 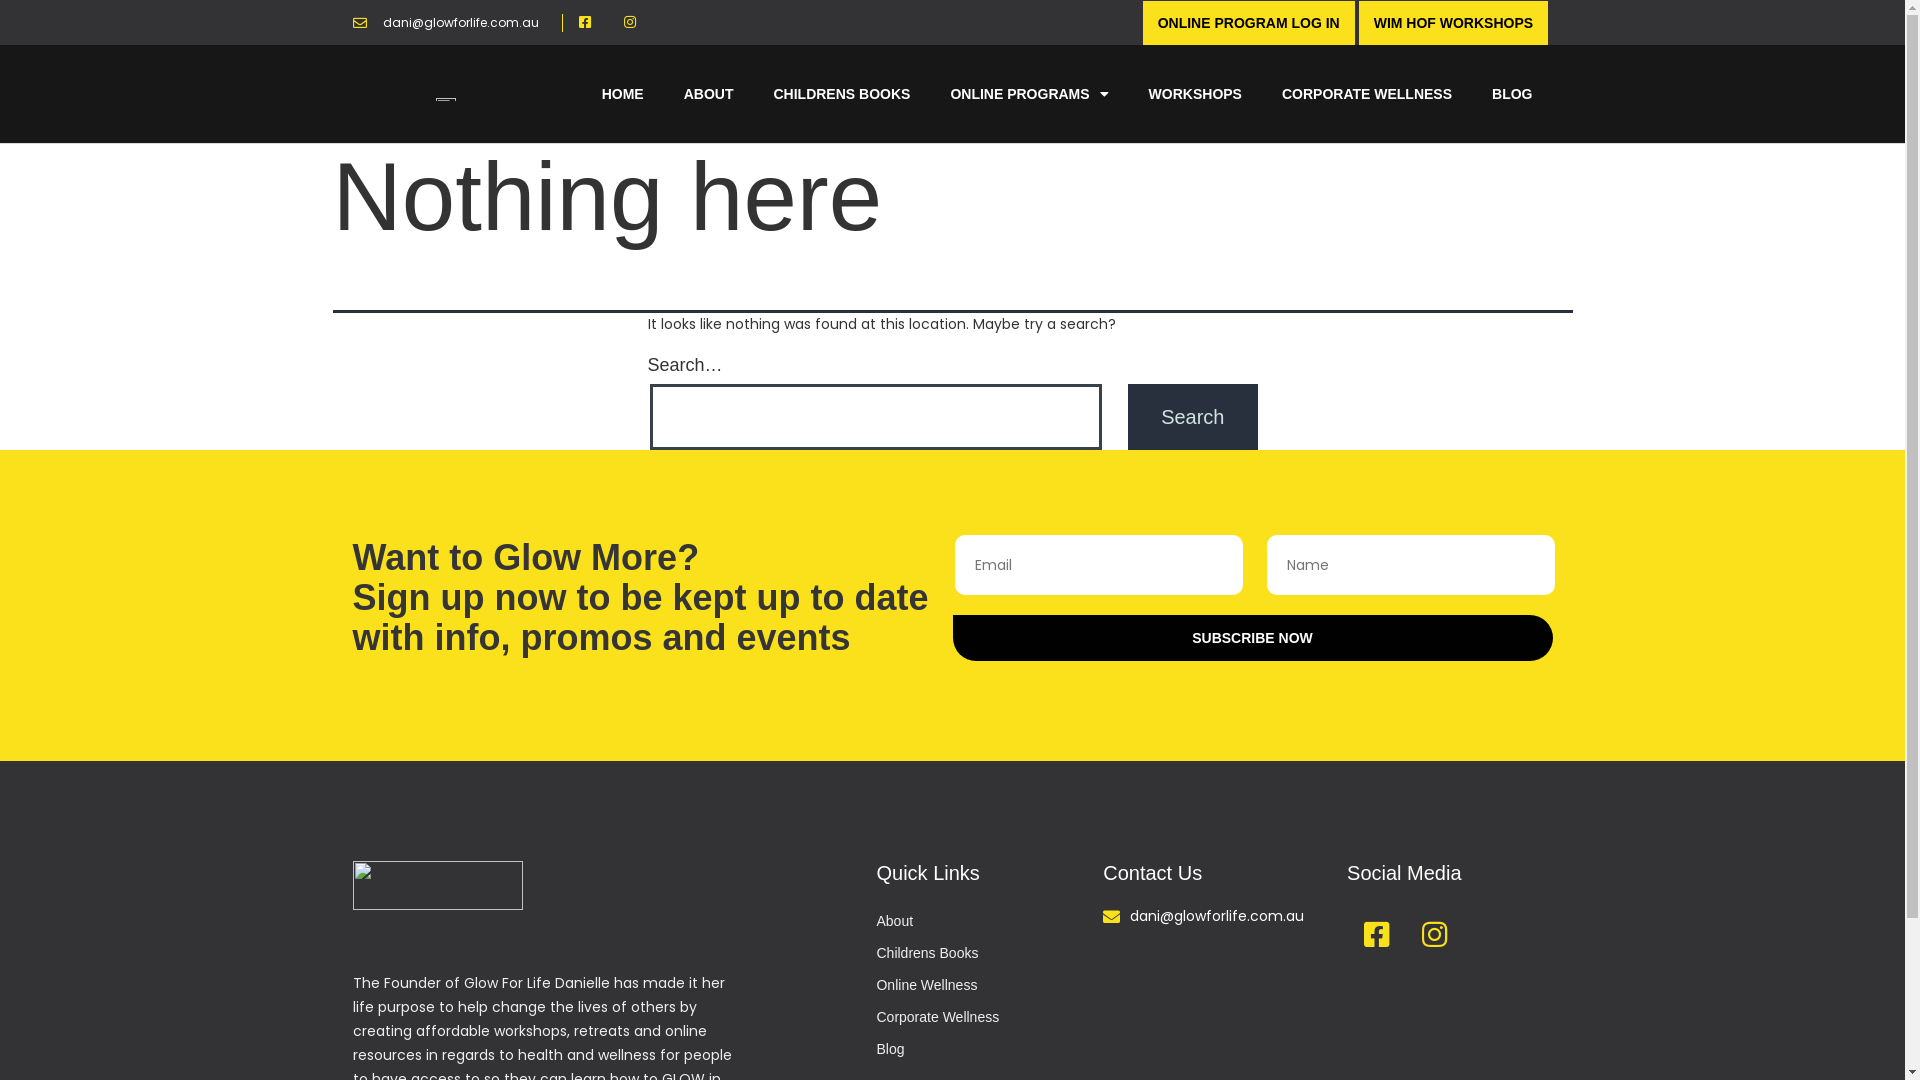 What do you see at coordinates (990, 920) in the screenshot?
I see `About` at bounding box center [990, 920].